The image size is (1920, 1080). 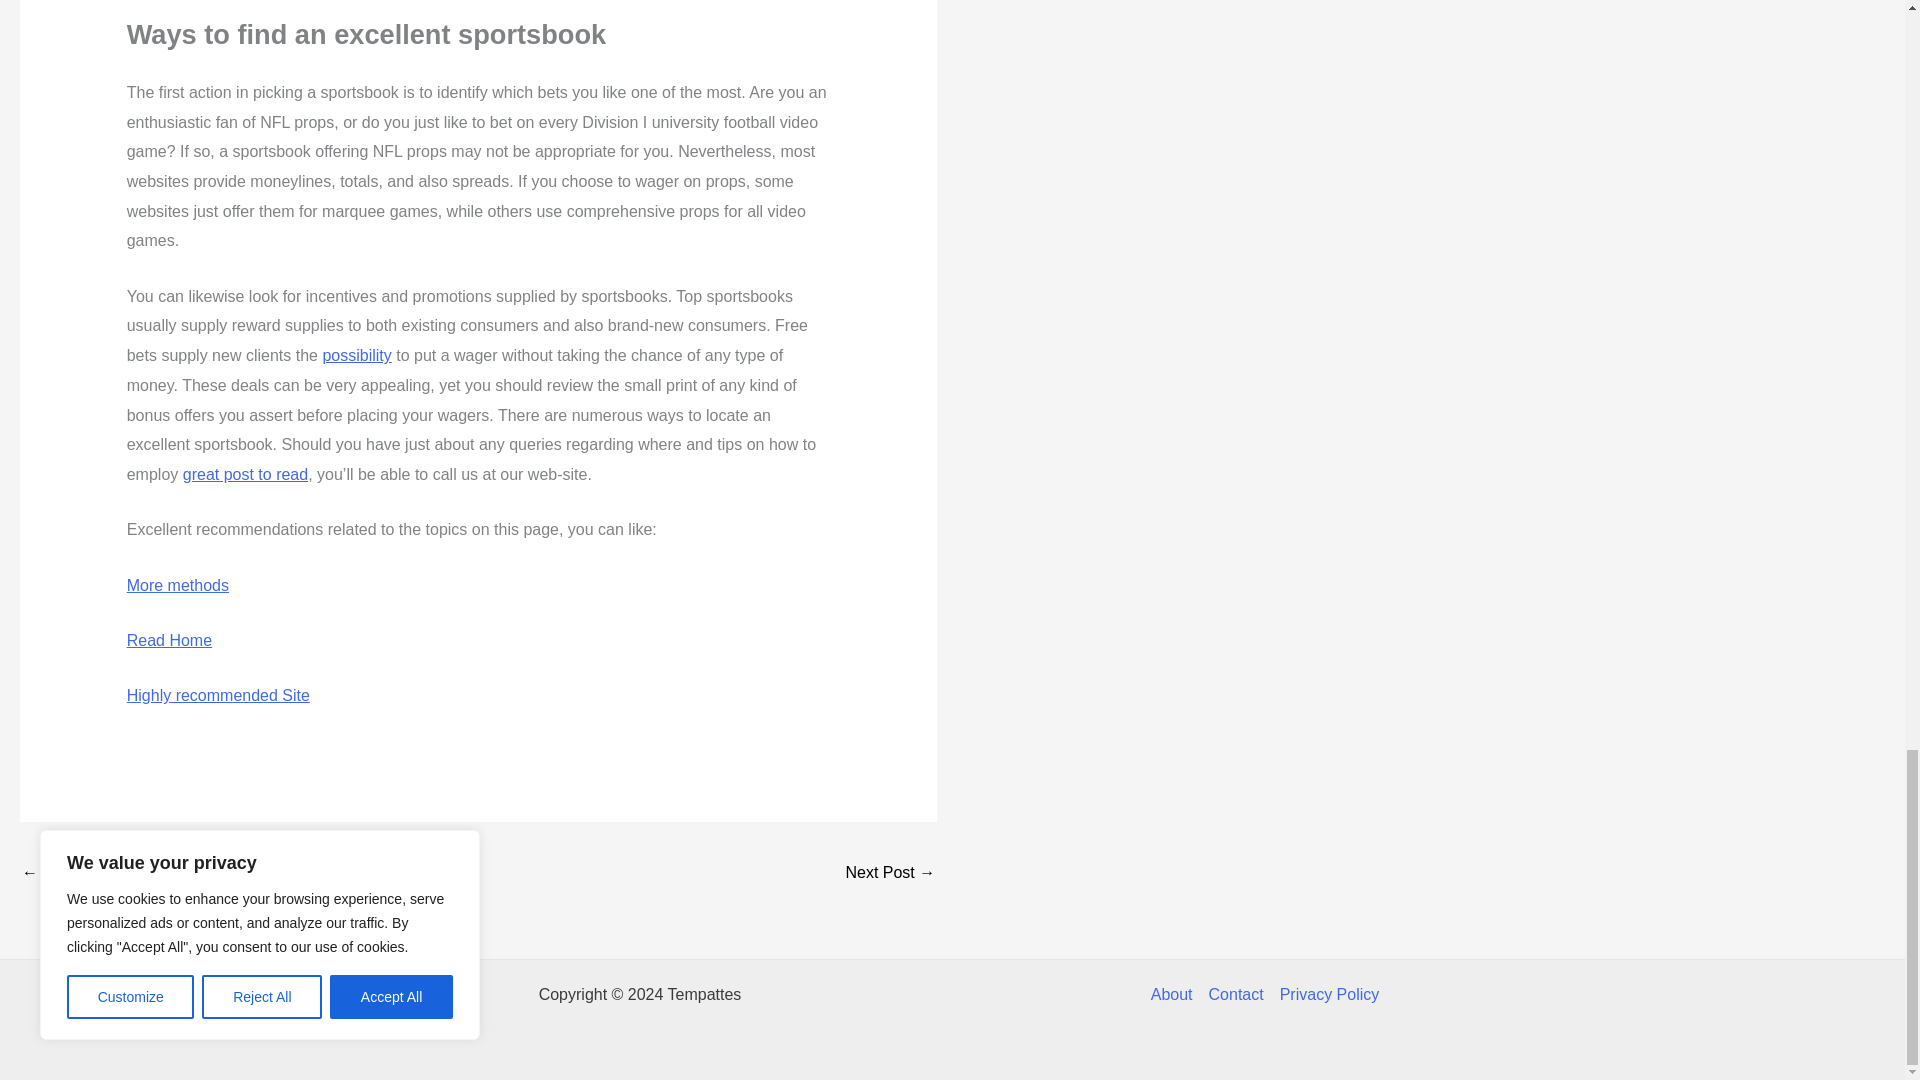 I want to click on possibility, so click(x=356, y=354).